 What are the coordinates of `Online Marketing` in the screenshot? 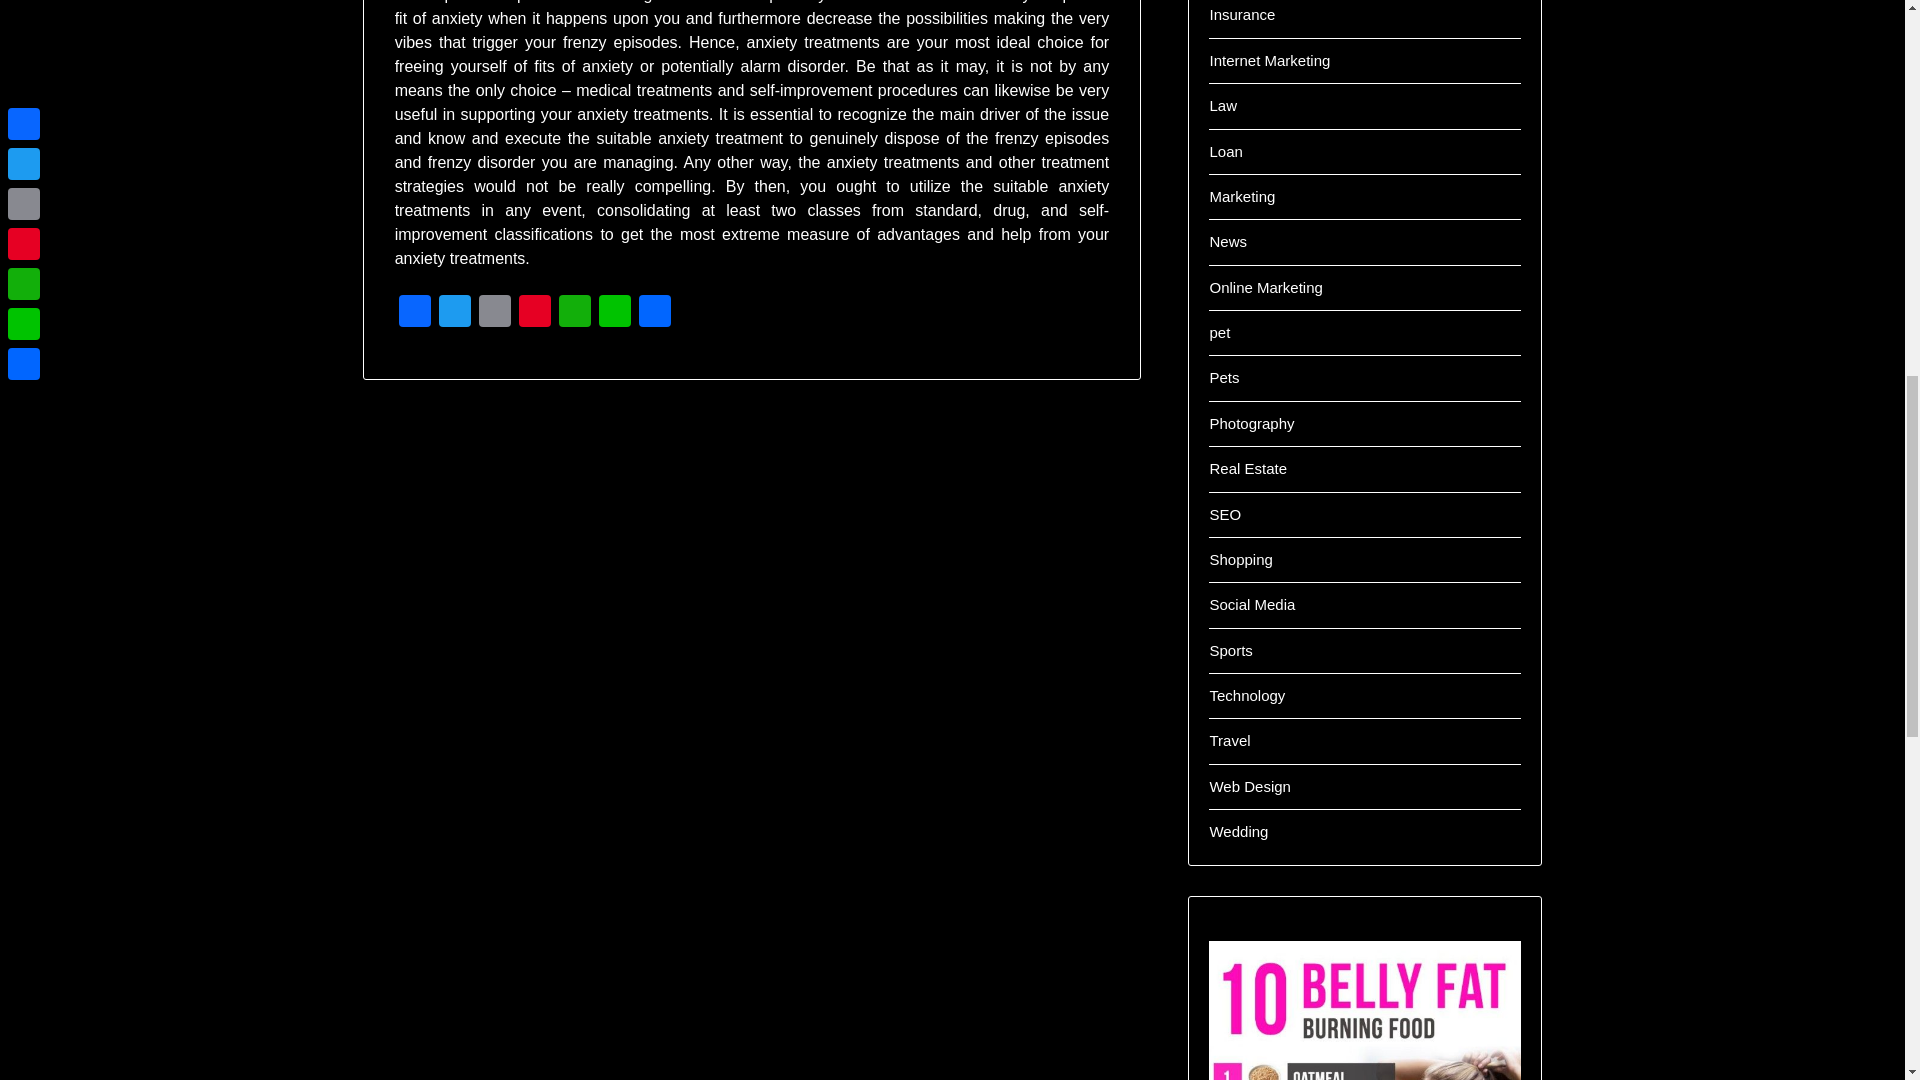 It's located at (1266, 286).